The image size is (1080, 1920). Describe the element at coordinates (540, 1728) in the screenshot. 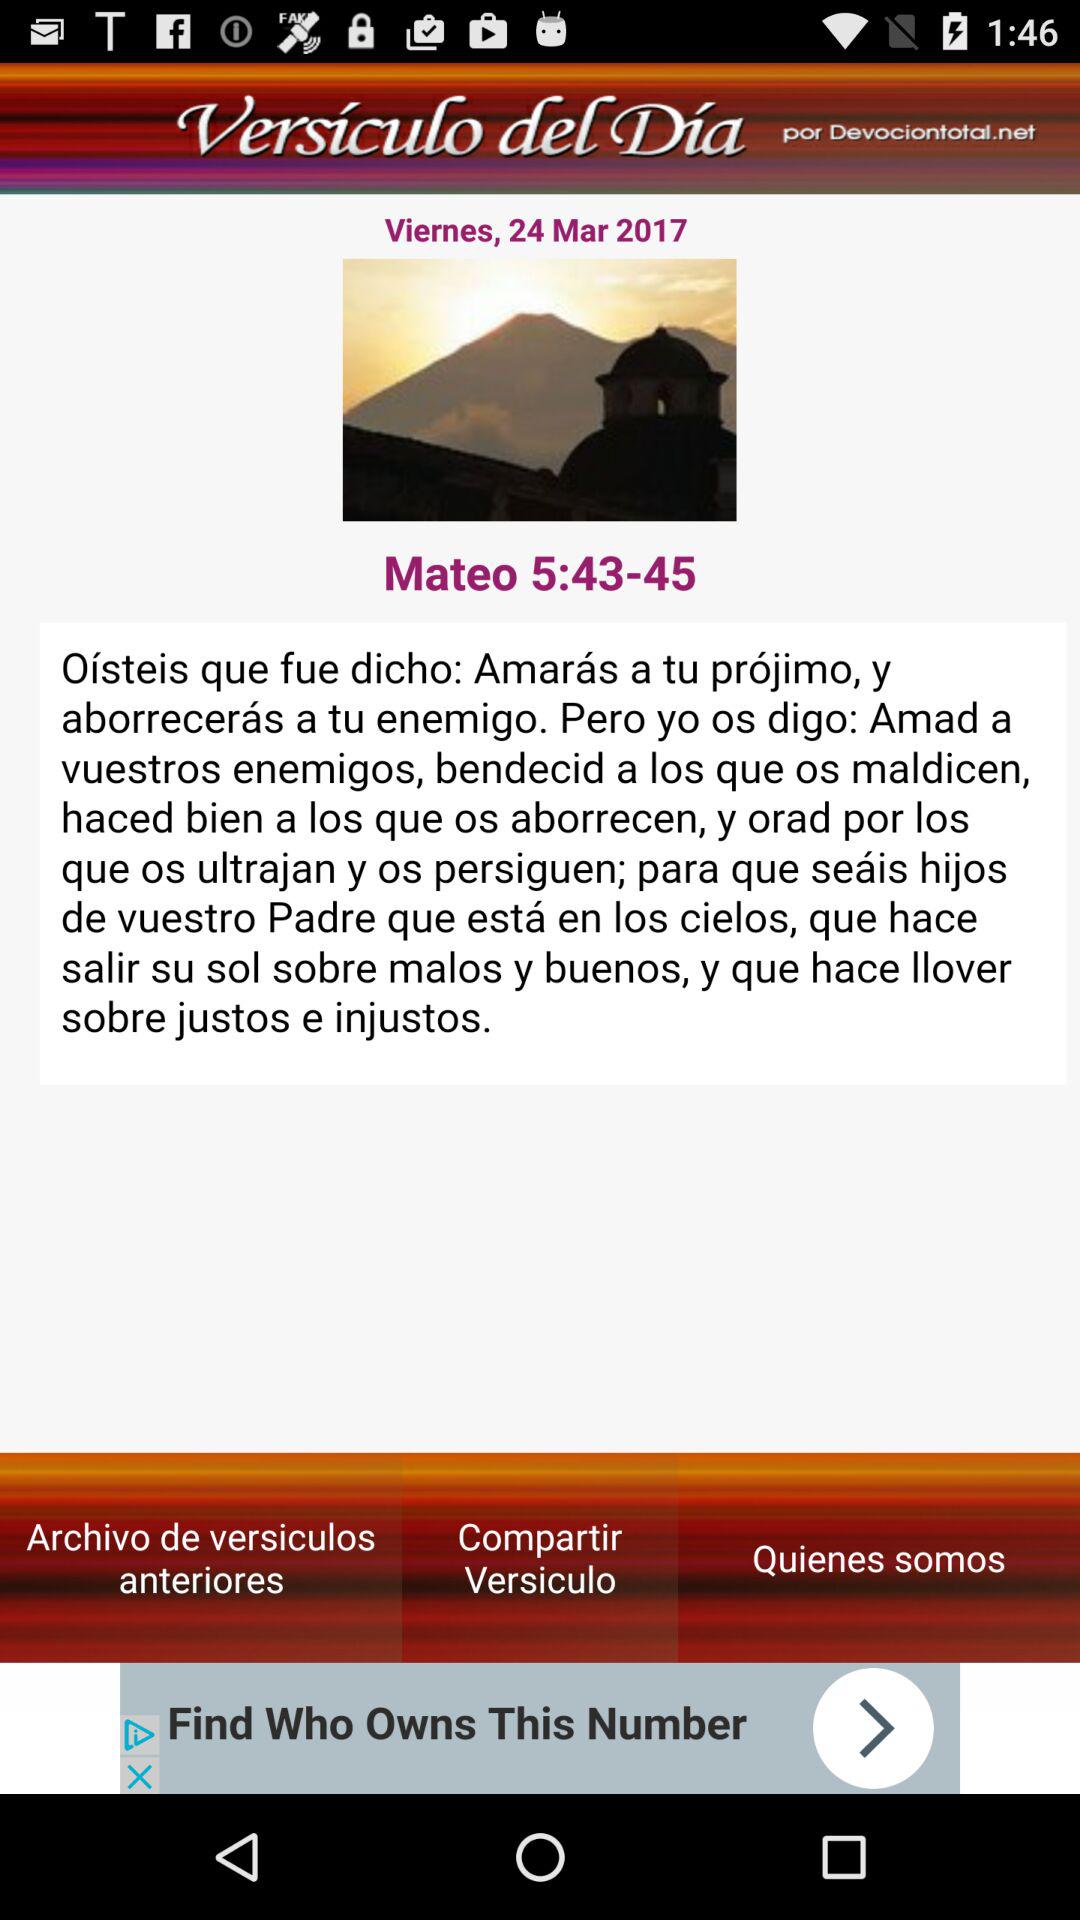

I see `advertising` at that location.